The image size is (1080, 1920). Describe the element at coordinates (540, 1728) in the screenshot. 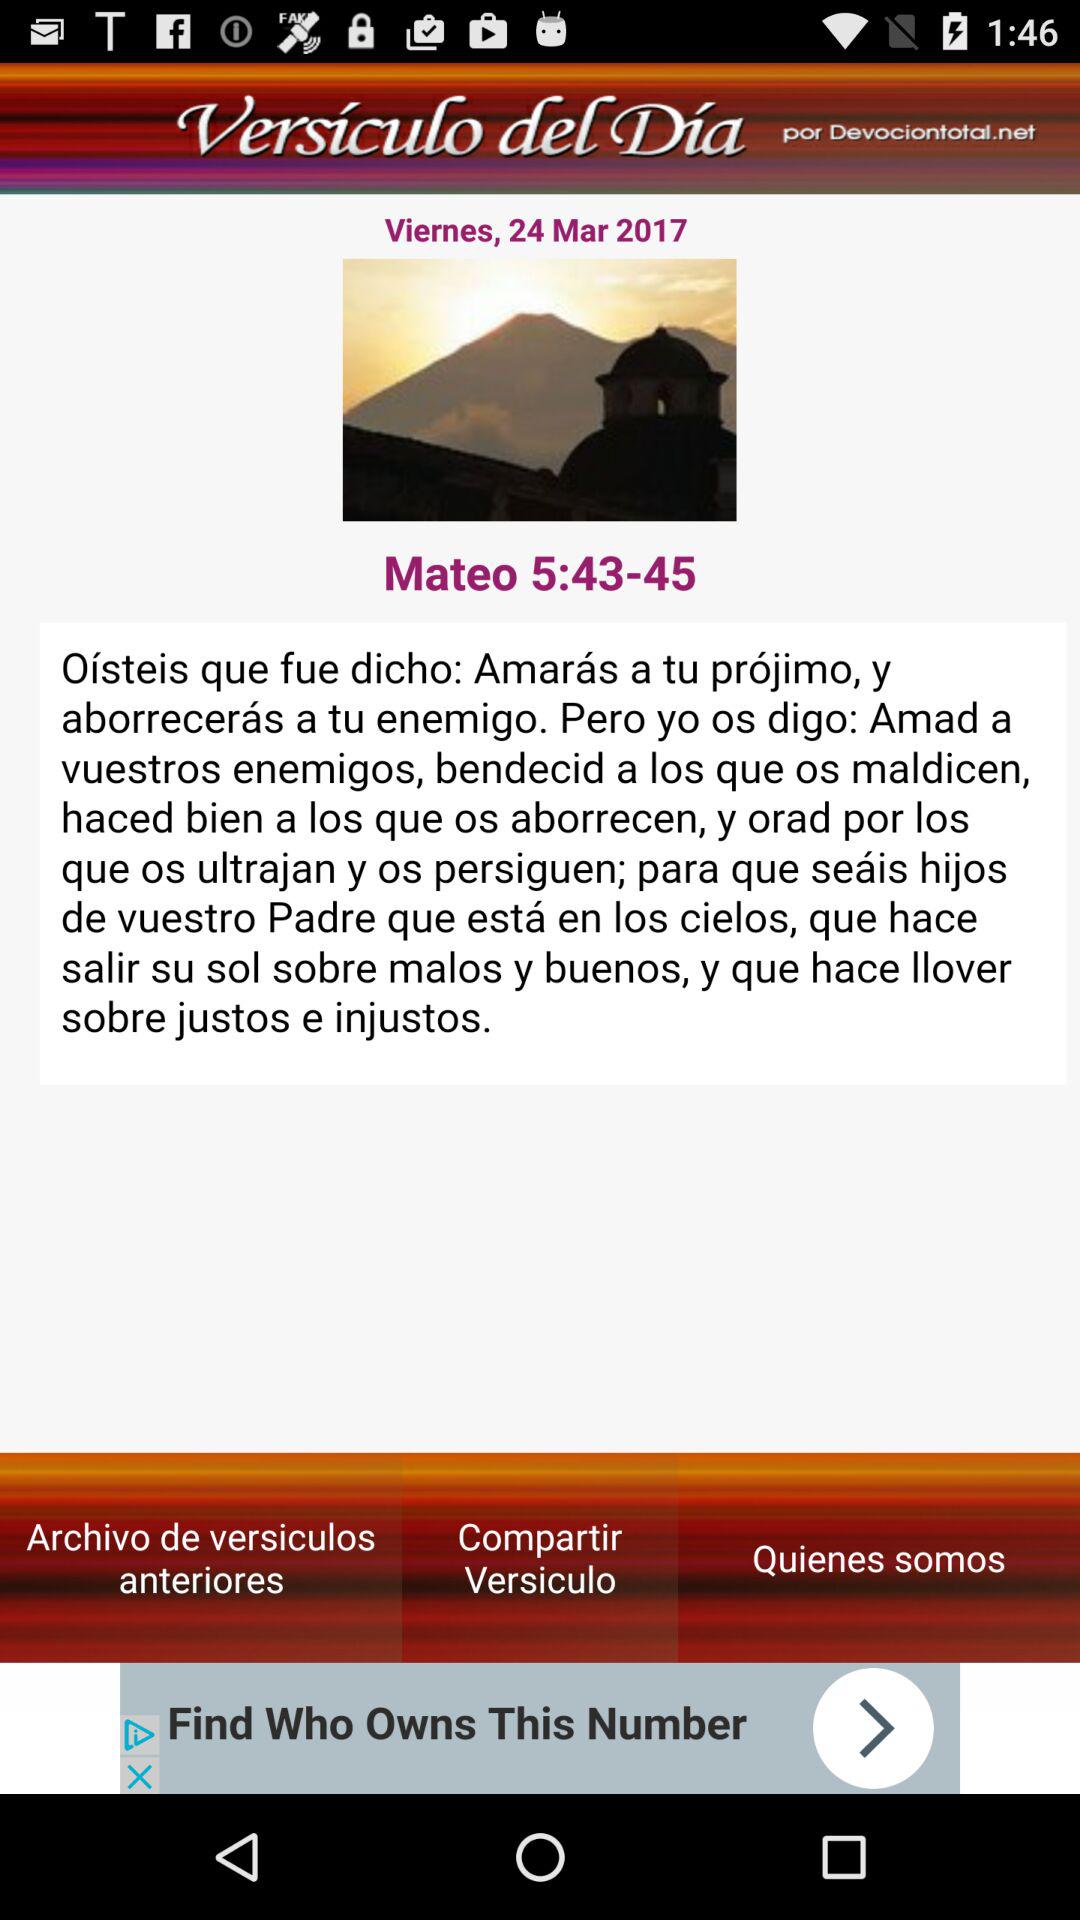

I see `advertising` at that location.